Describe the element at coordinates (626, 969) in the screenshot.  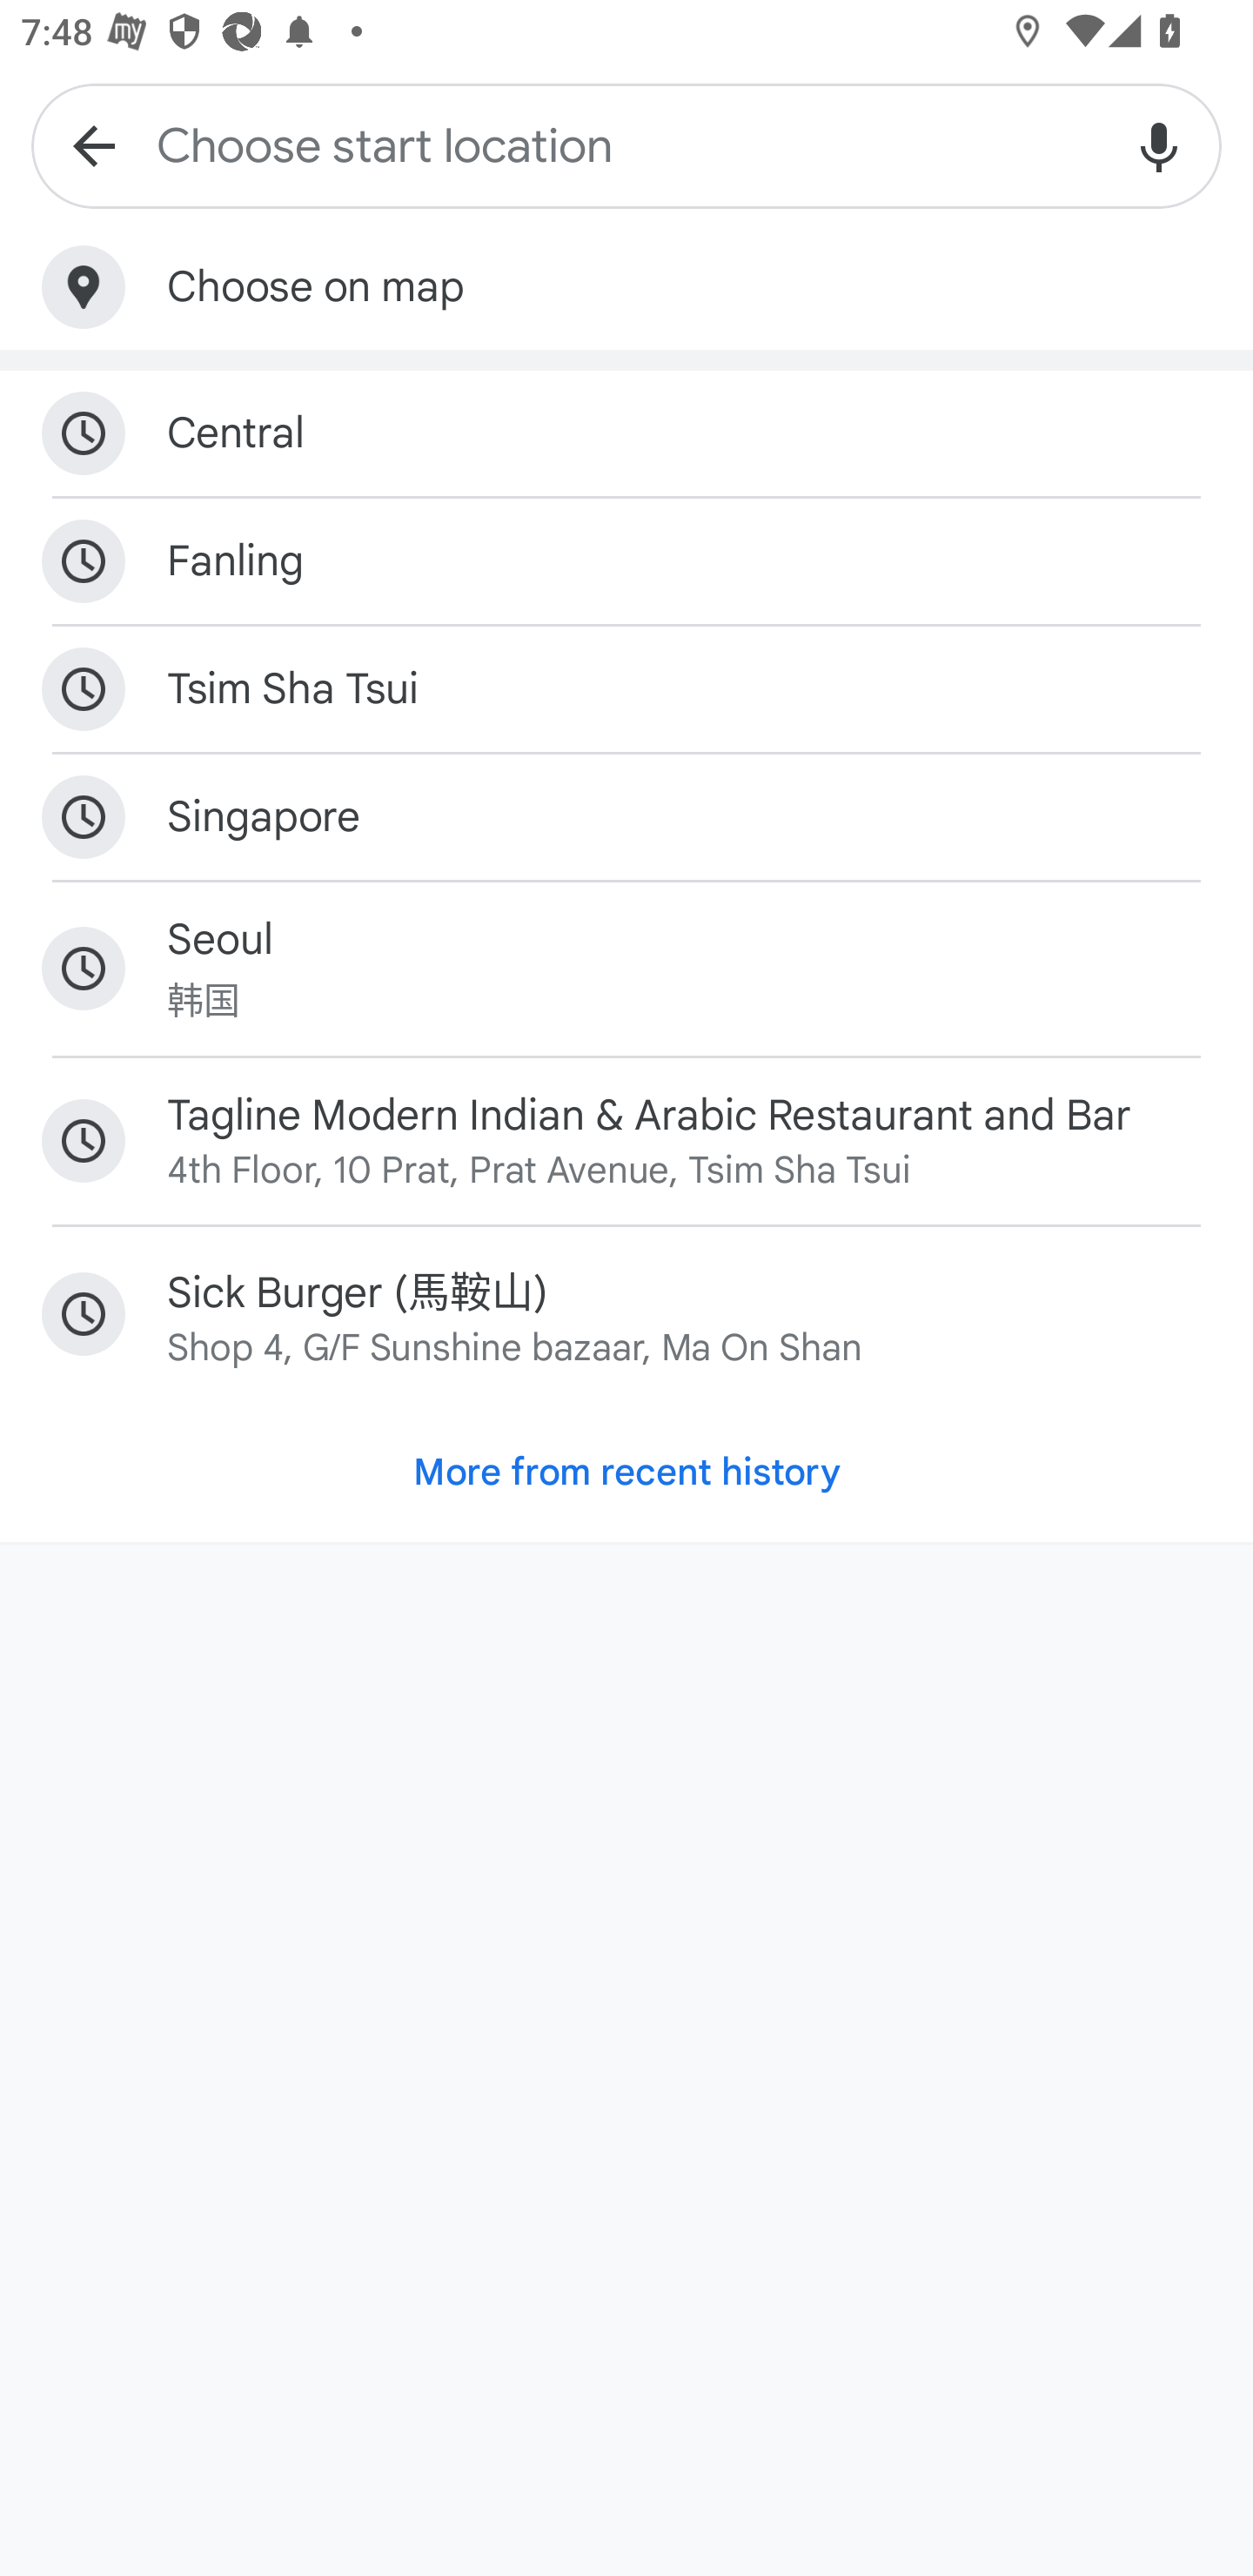
I see `Seoul 韩国` at that location.